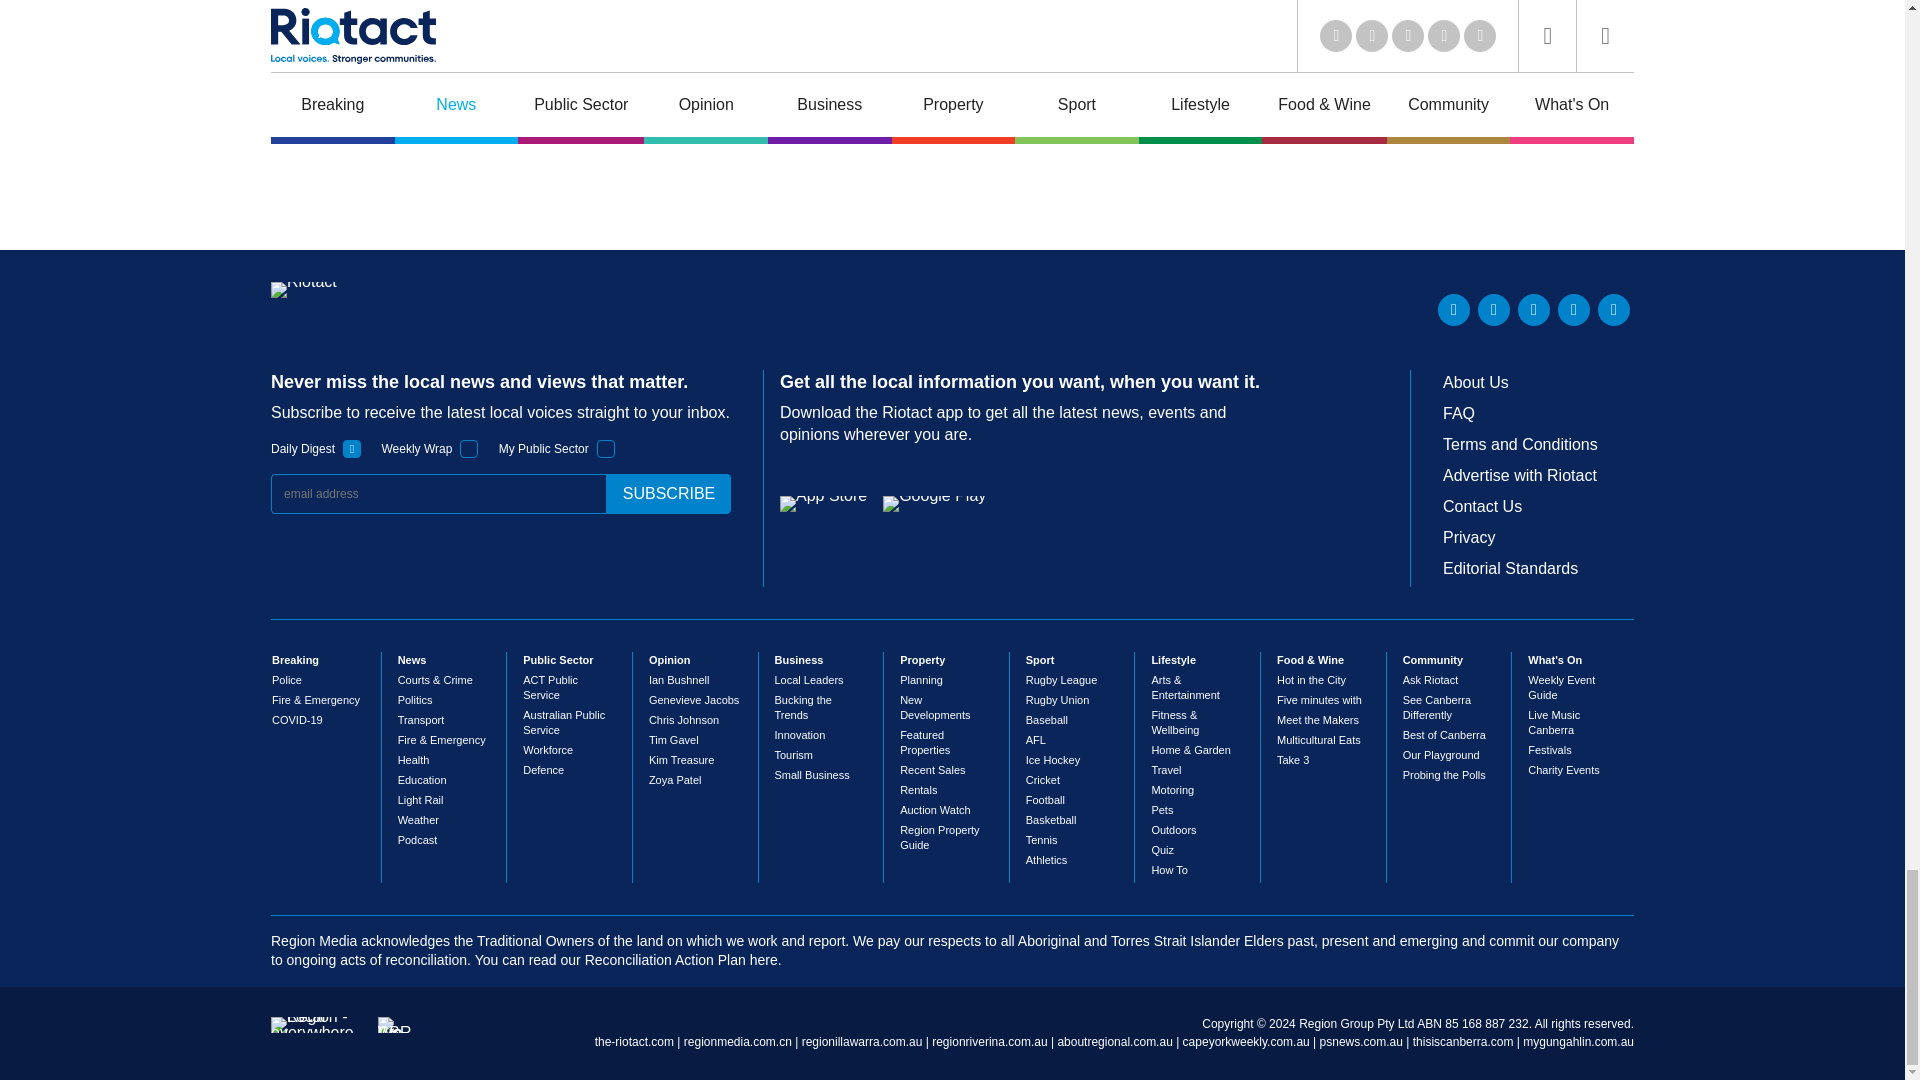 Image resolution: width=1920 pixels, height=1080 pixels. I want to click on LinkedIn, so click(1454, 310).